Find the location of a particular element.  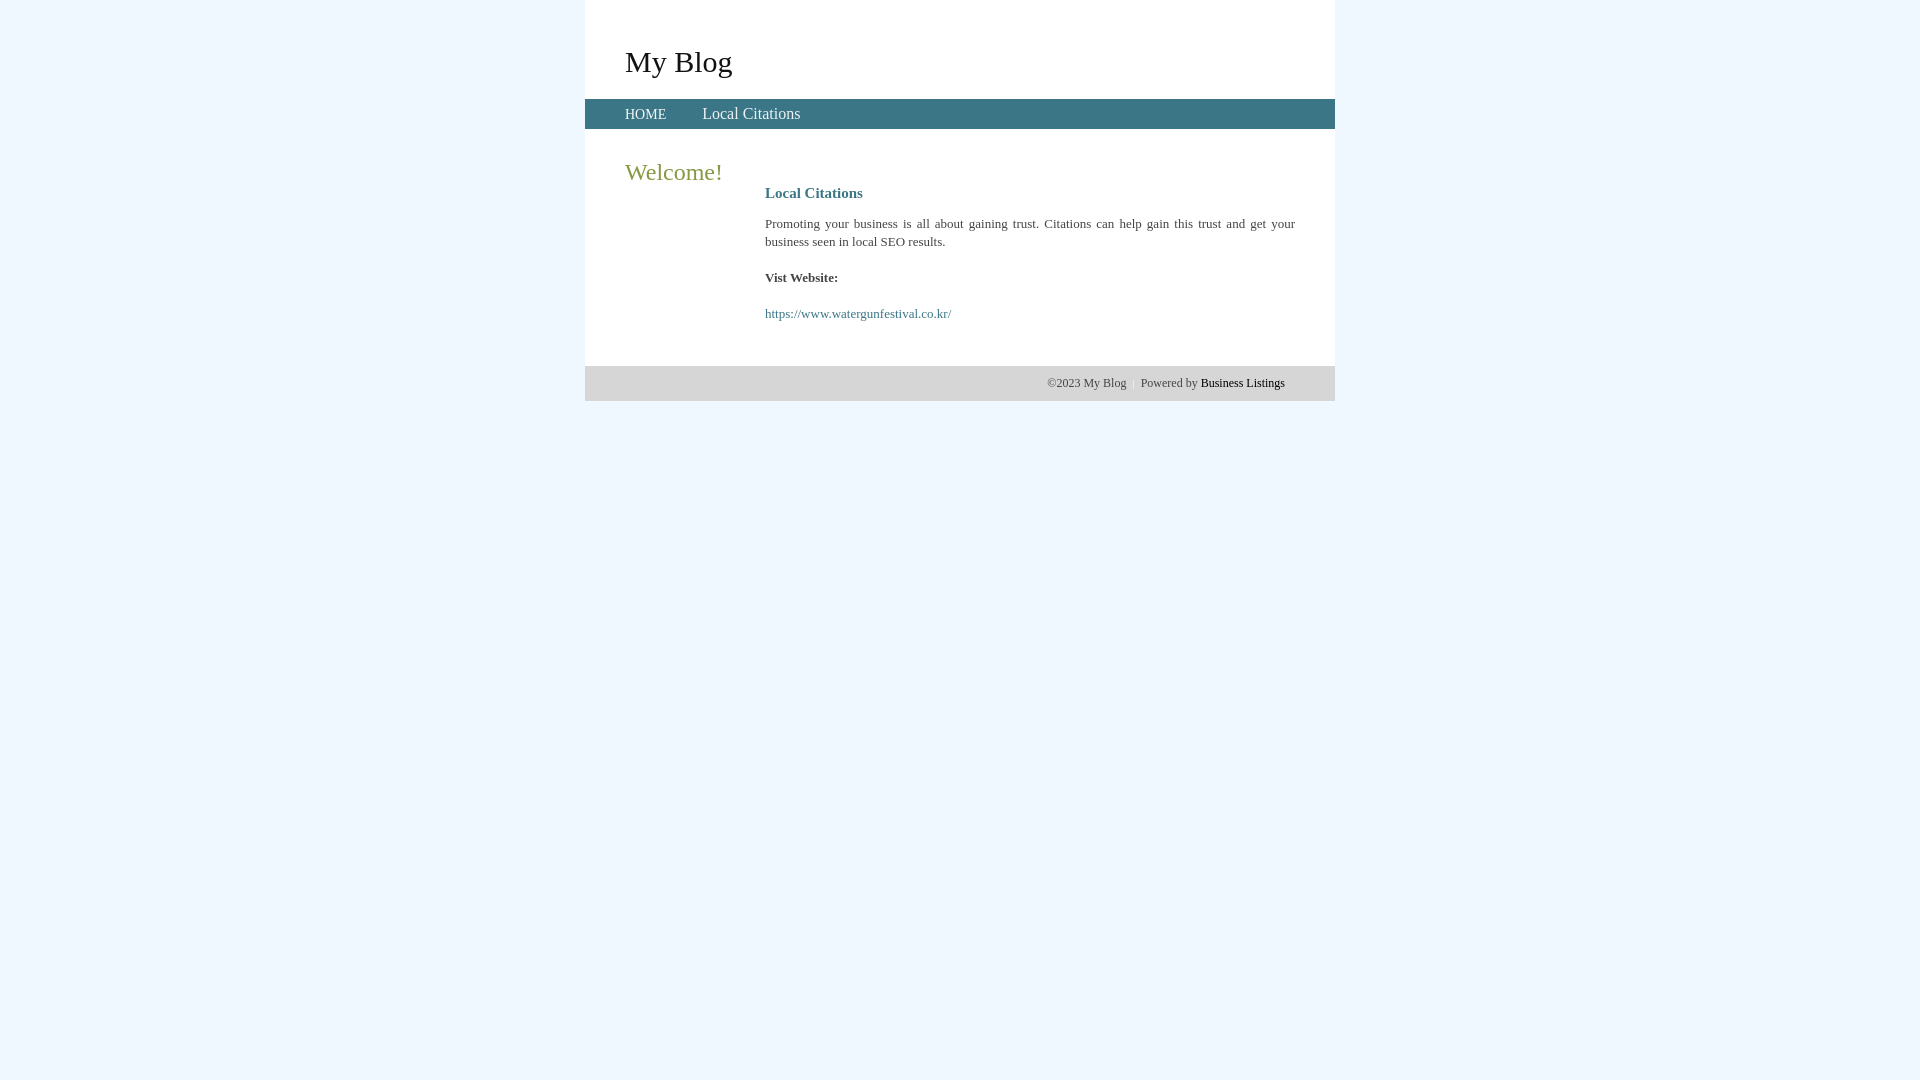

https://www.watergunfestival.co.kr/ is located at coordinates (858, 314).